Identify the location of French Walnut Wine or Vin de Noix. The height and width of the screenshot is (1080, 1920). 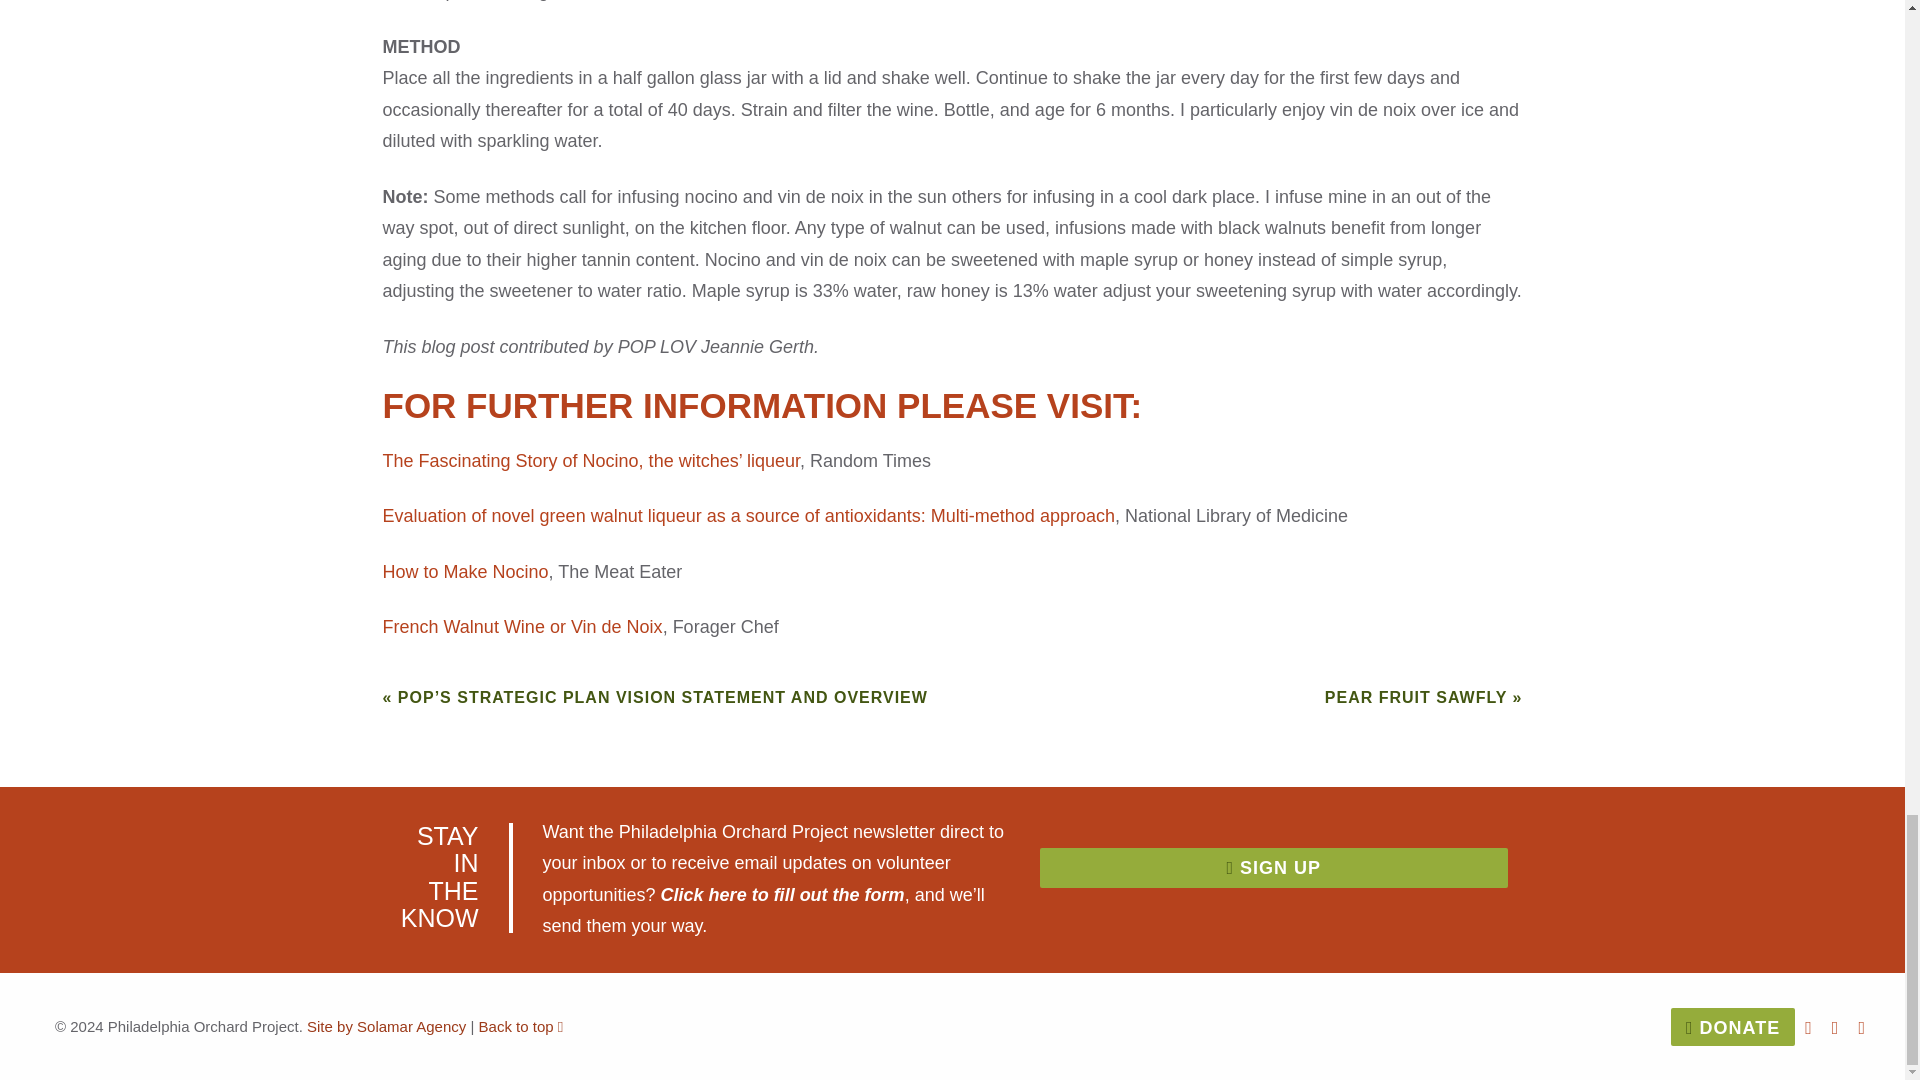
(522, 626).